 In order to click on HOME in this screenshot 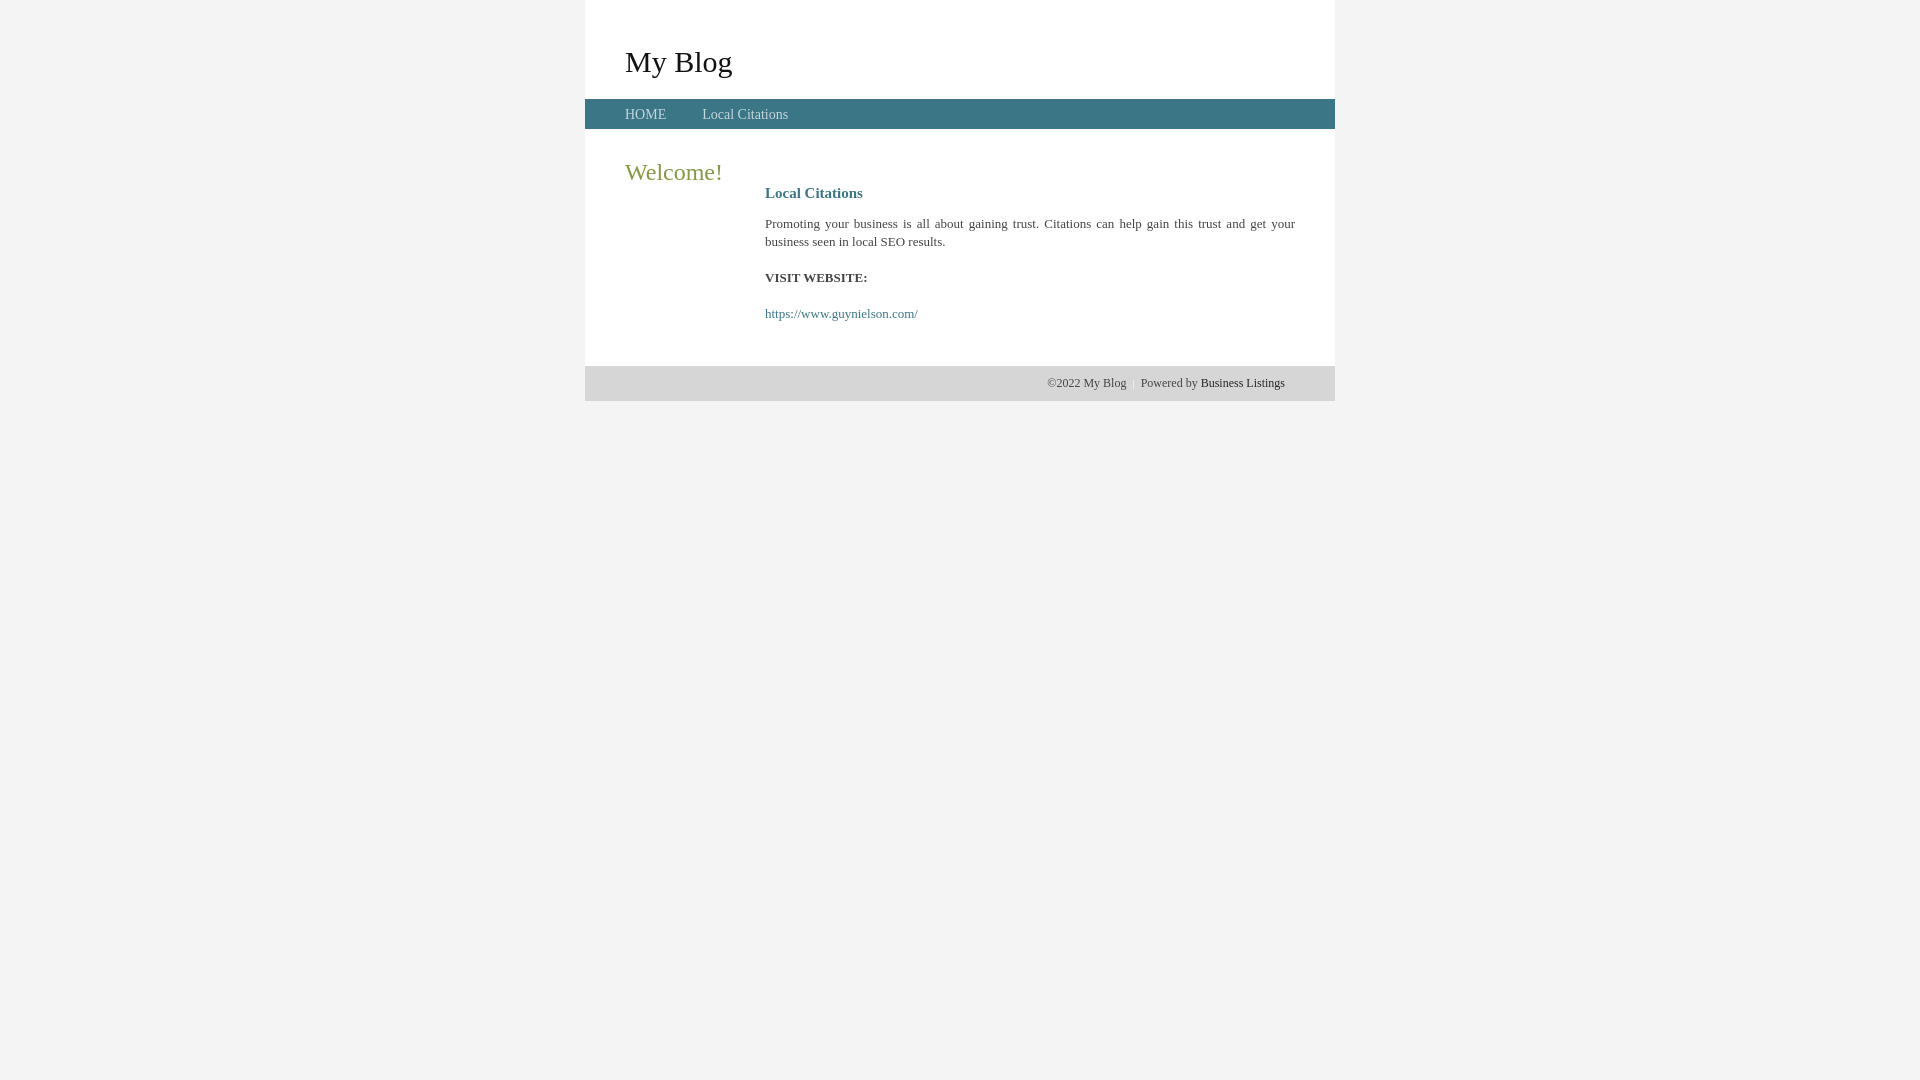, I will do `click(646, 114)`.